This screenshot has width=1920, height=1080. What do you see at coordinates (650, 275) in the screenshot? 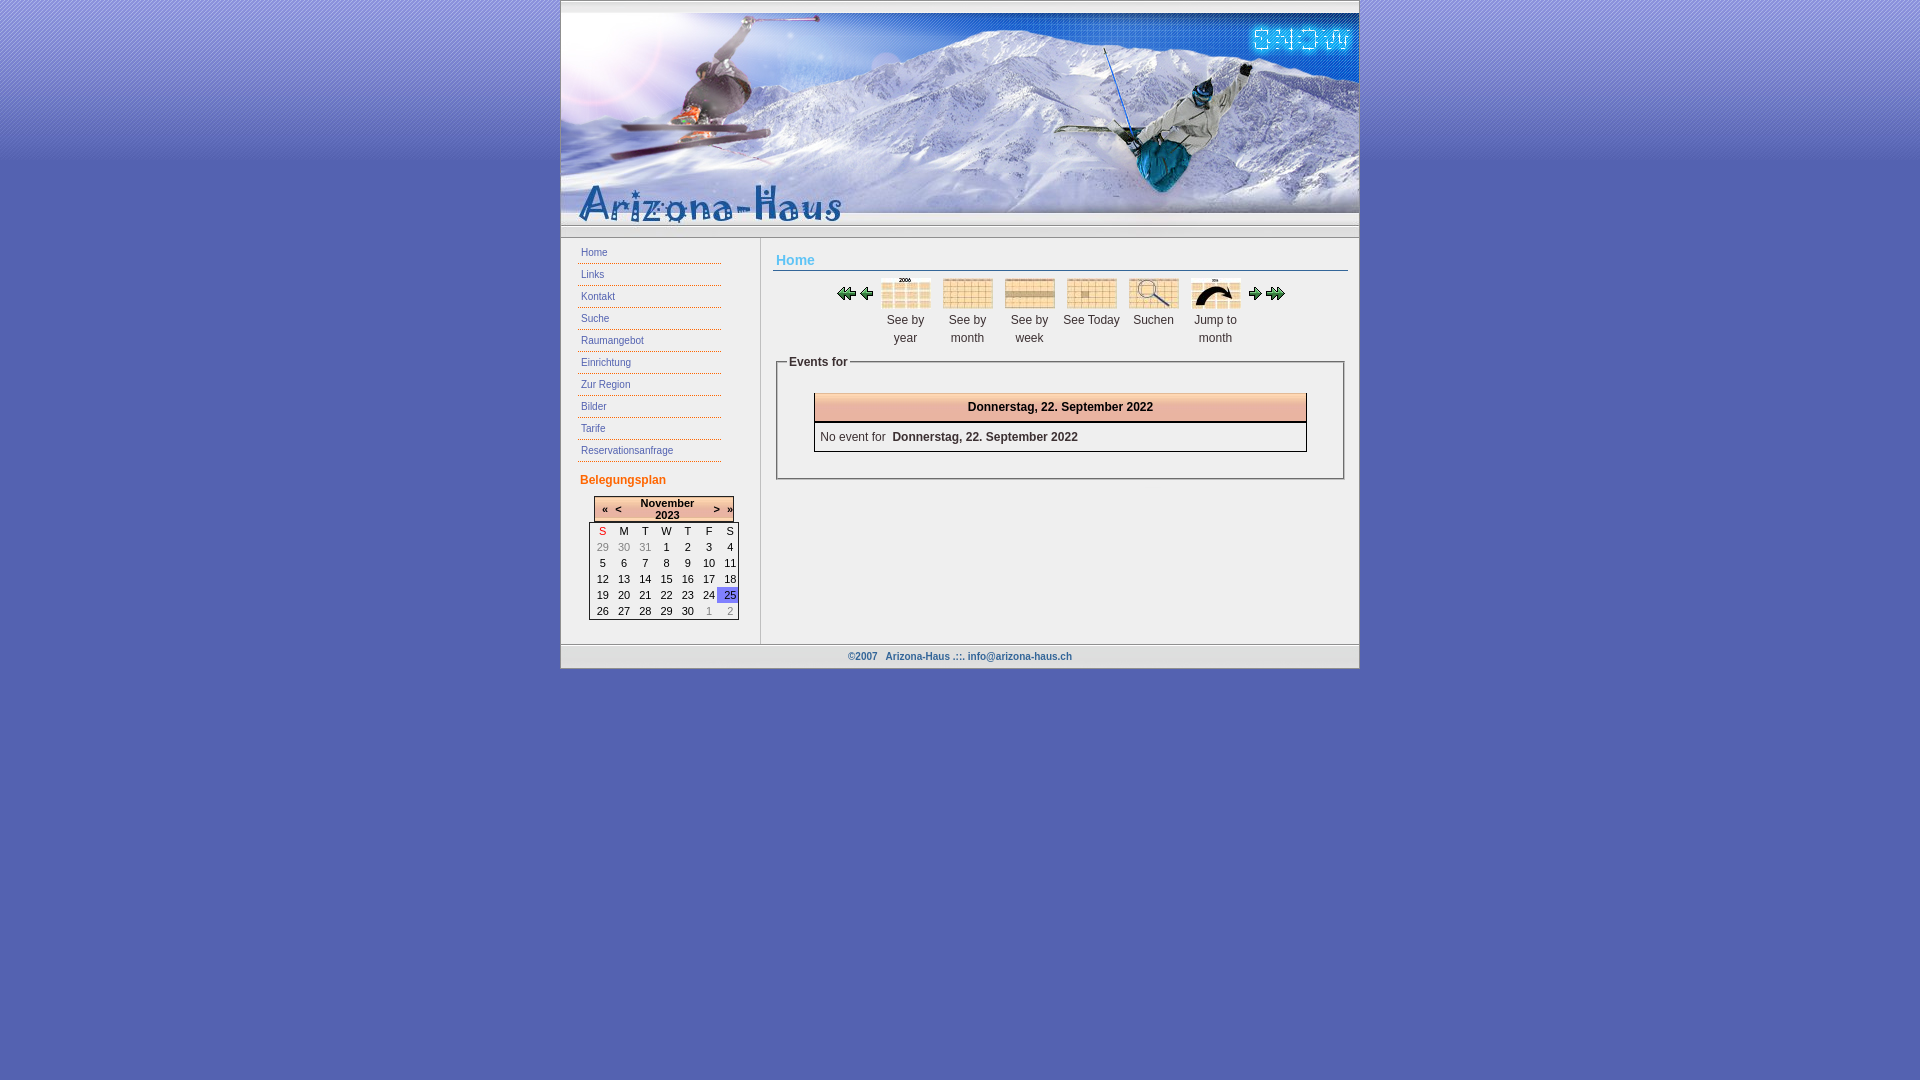
I see `Links` at bounding box center [650, 275].